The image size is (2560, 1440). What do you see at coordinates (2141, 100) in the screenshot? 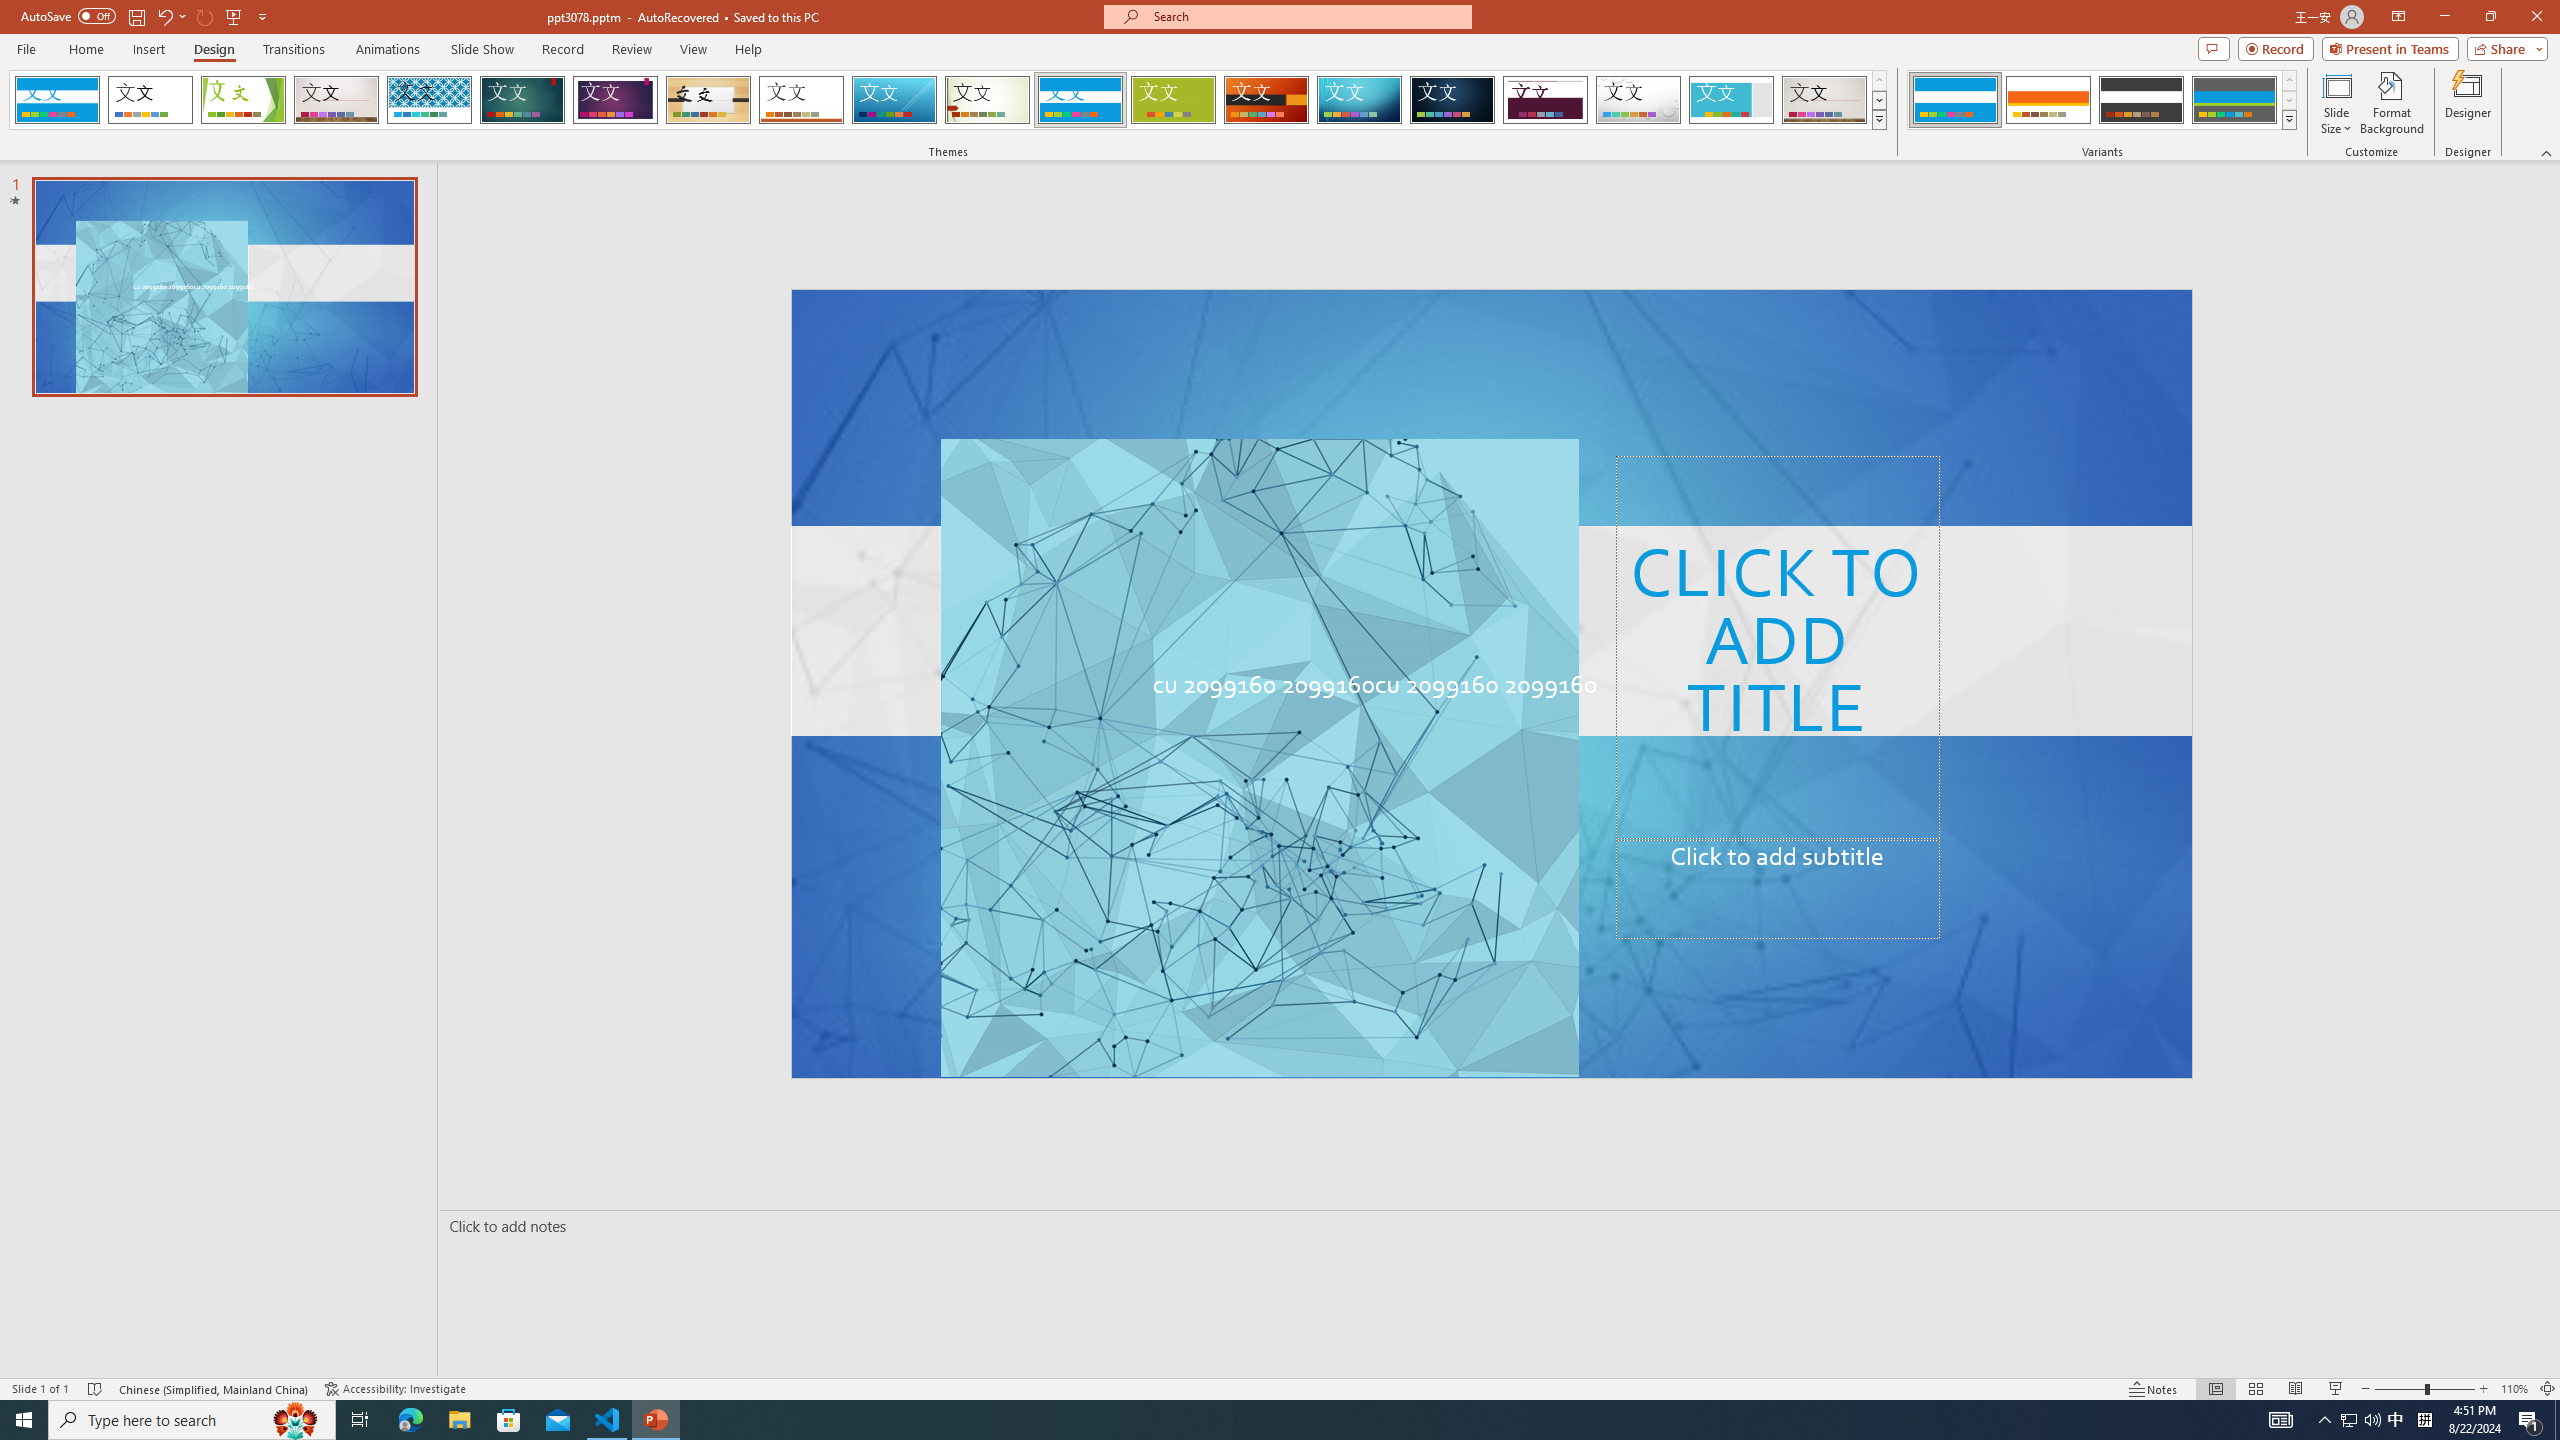
I see `Banded Variant 3` at bounding box center [2141, 100].